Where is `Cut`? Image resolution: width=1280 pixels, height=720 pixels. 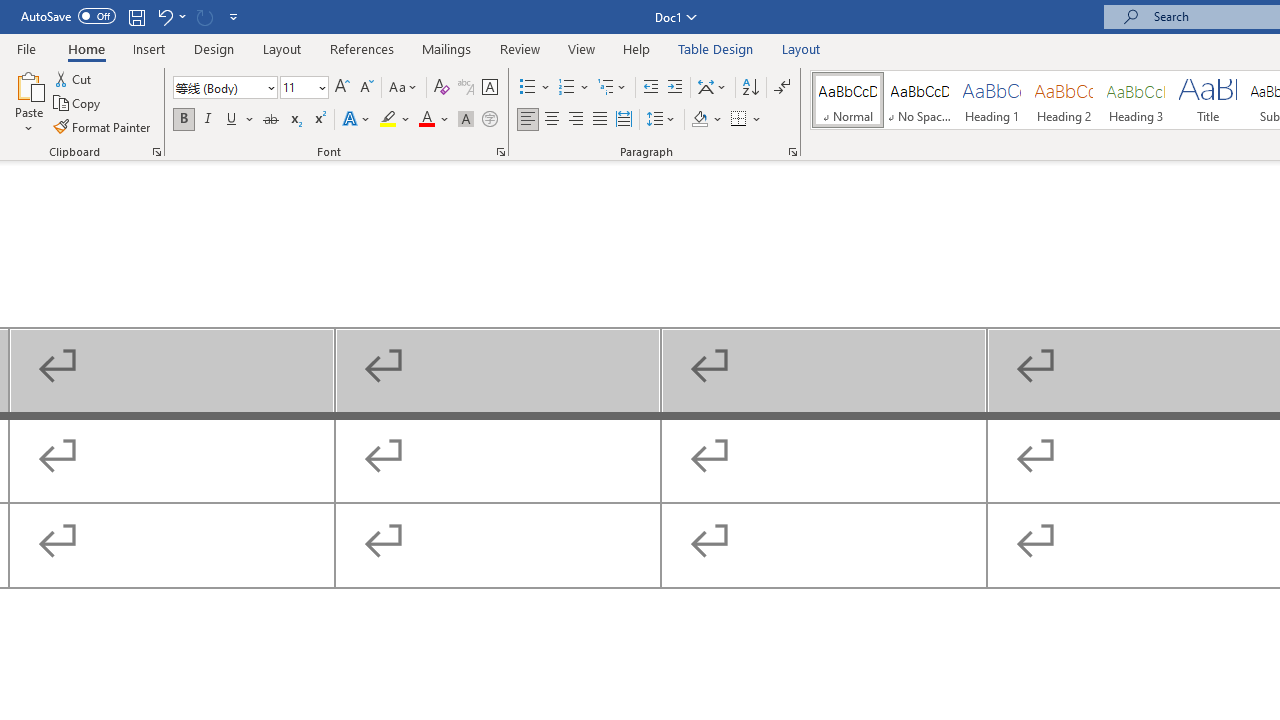
Cut is located at coordinates (74, 78).